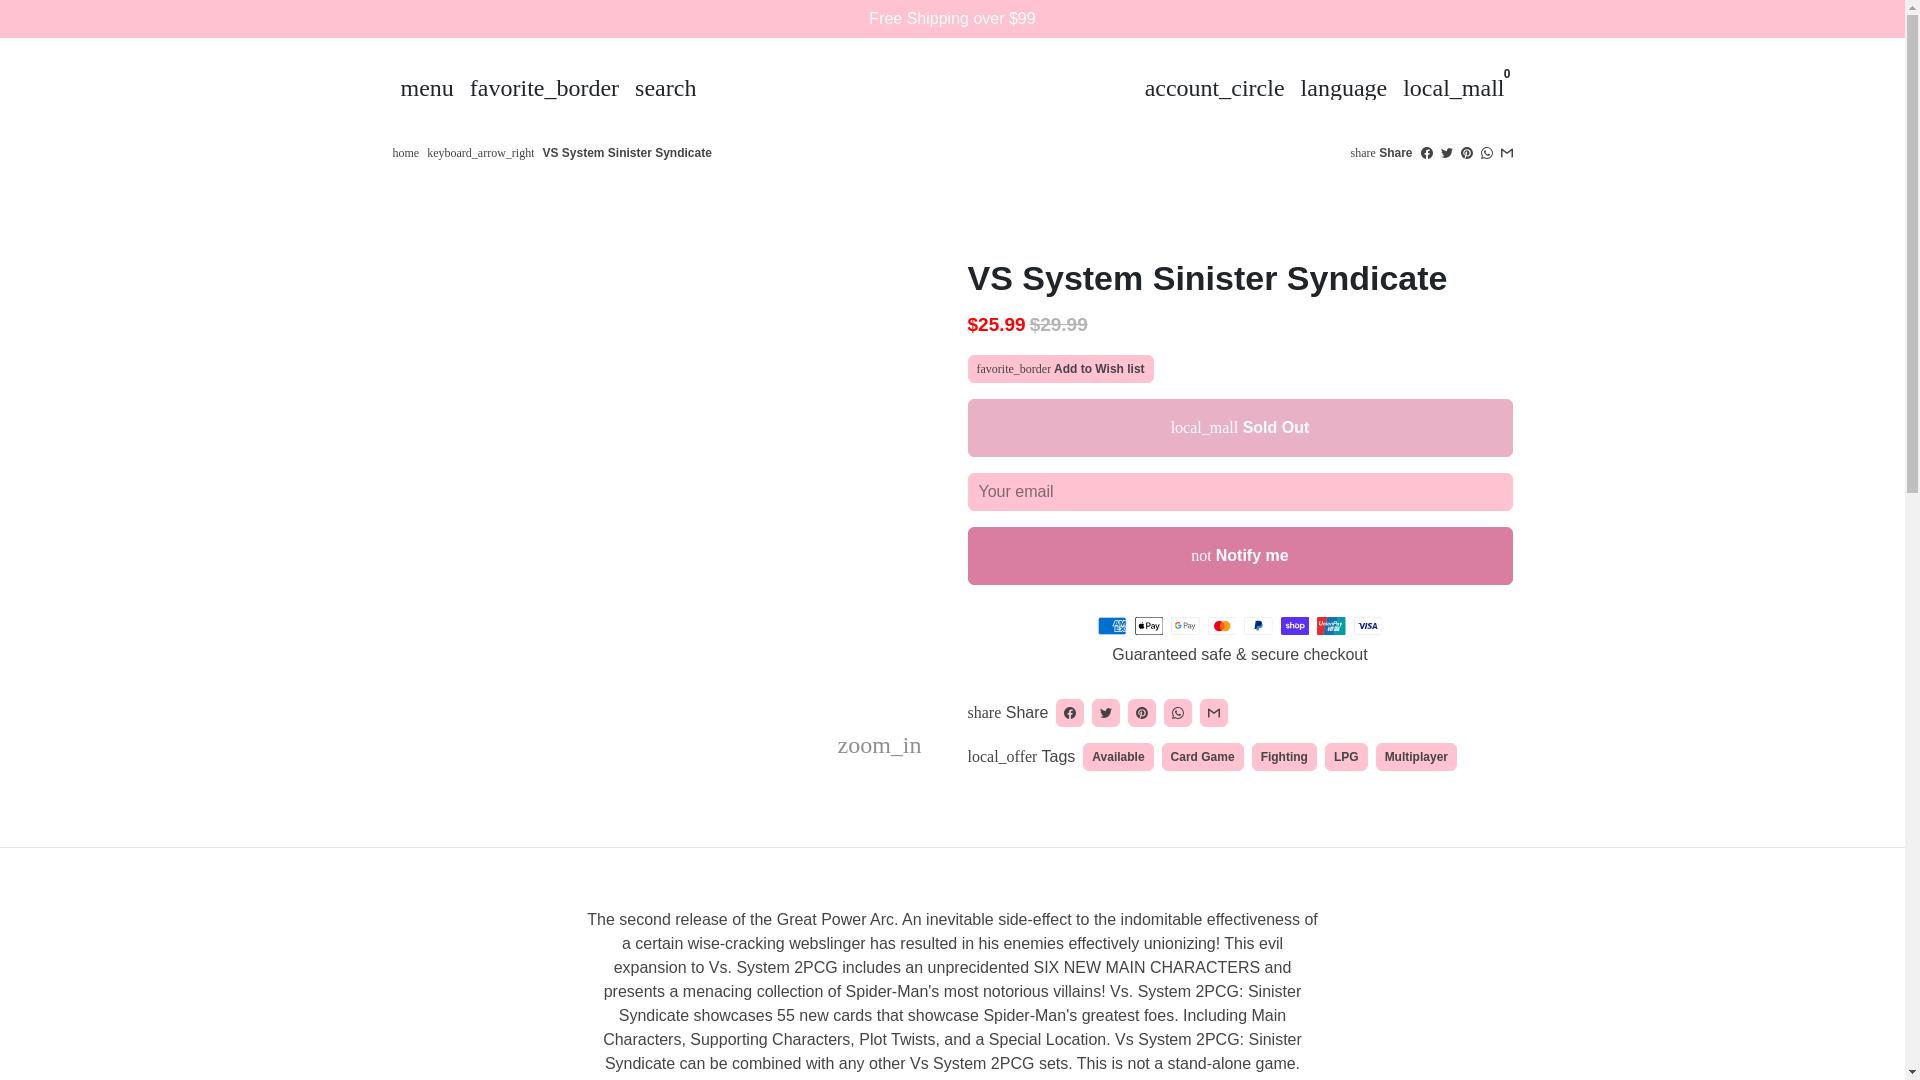 Image resolution: width=1920 pixels, height=1080 pixels. Describe the element at coordinates (1368, 626) in the screenshot. I see `Visa` at that location.